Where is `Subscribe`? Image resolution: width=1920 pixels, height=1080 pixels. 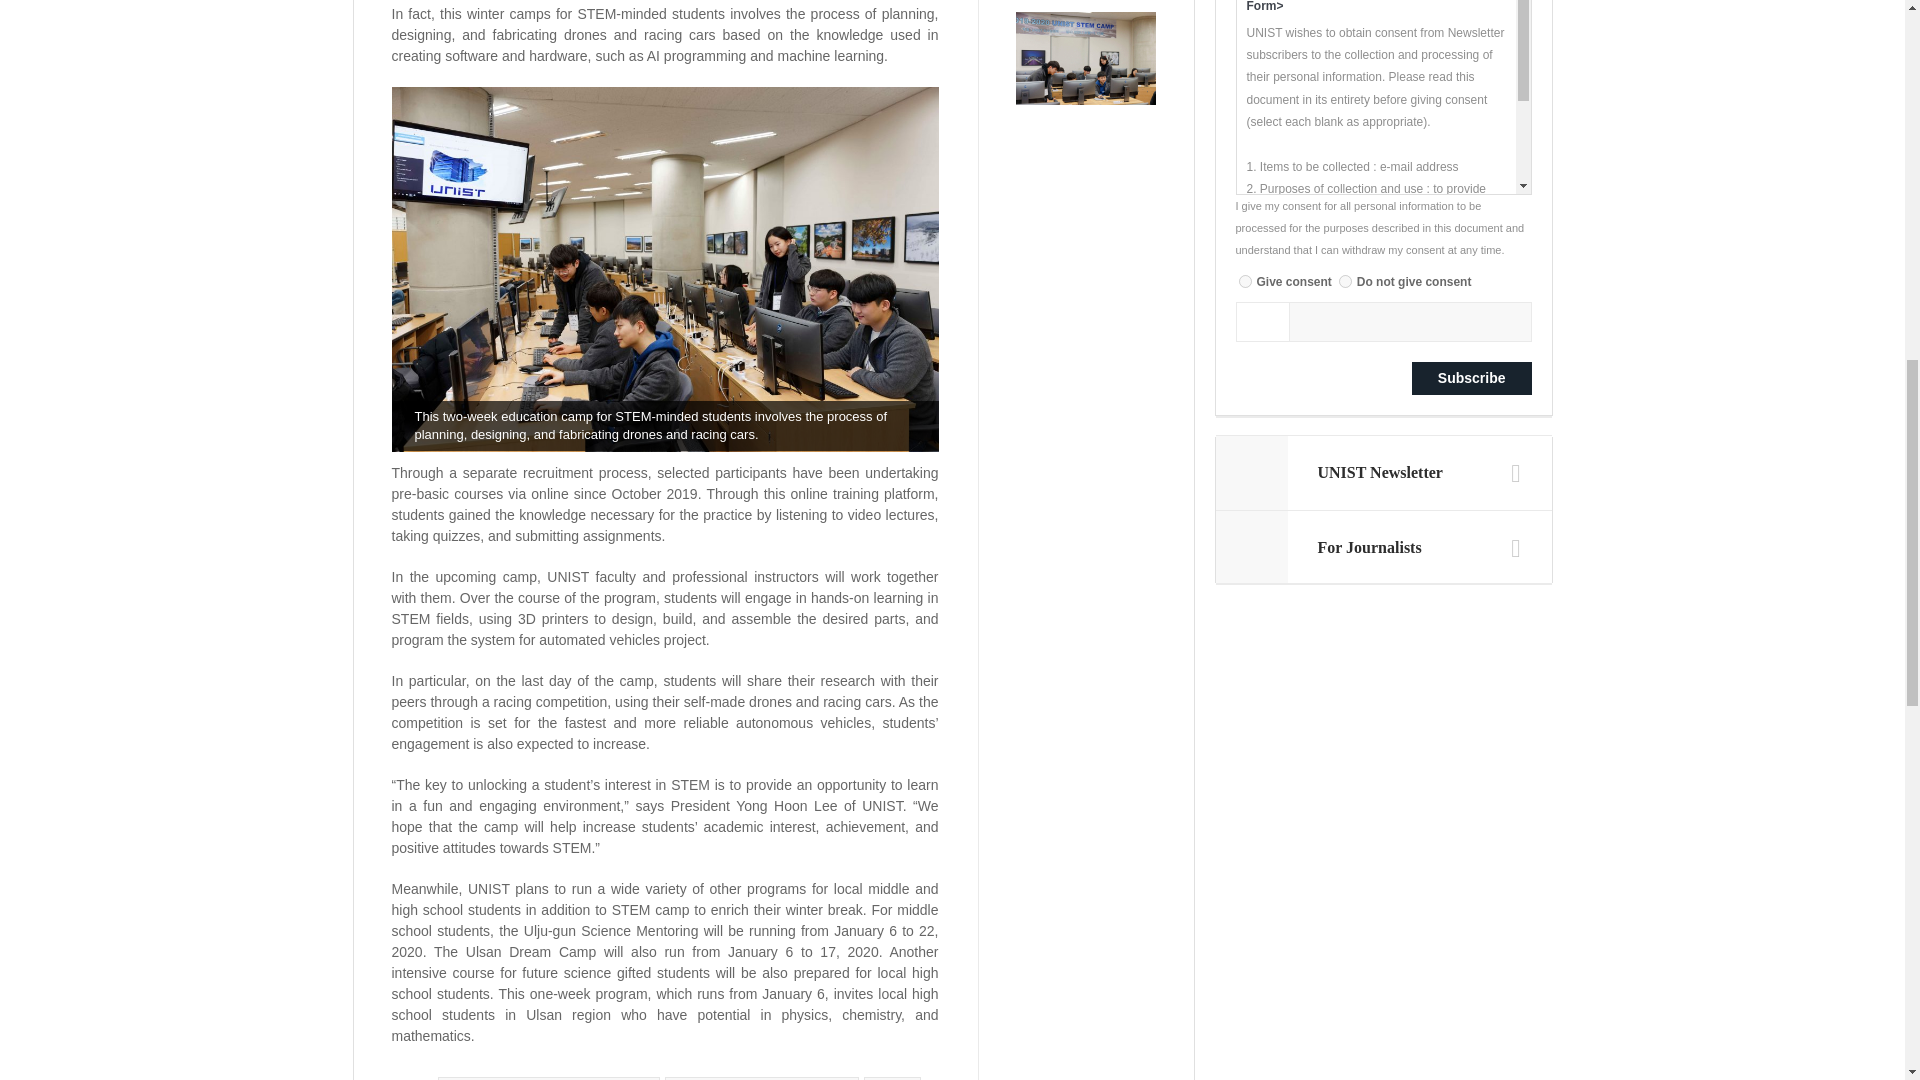
Subscribe is located at coordinates (1472, 378).